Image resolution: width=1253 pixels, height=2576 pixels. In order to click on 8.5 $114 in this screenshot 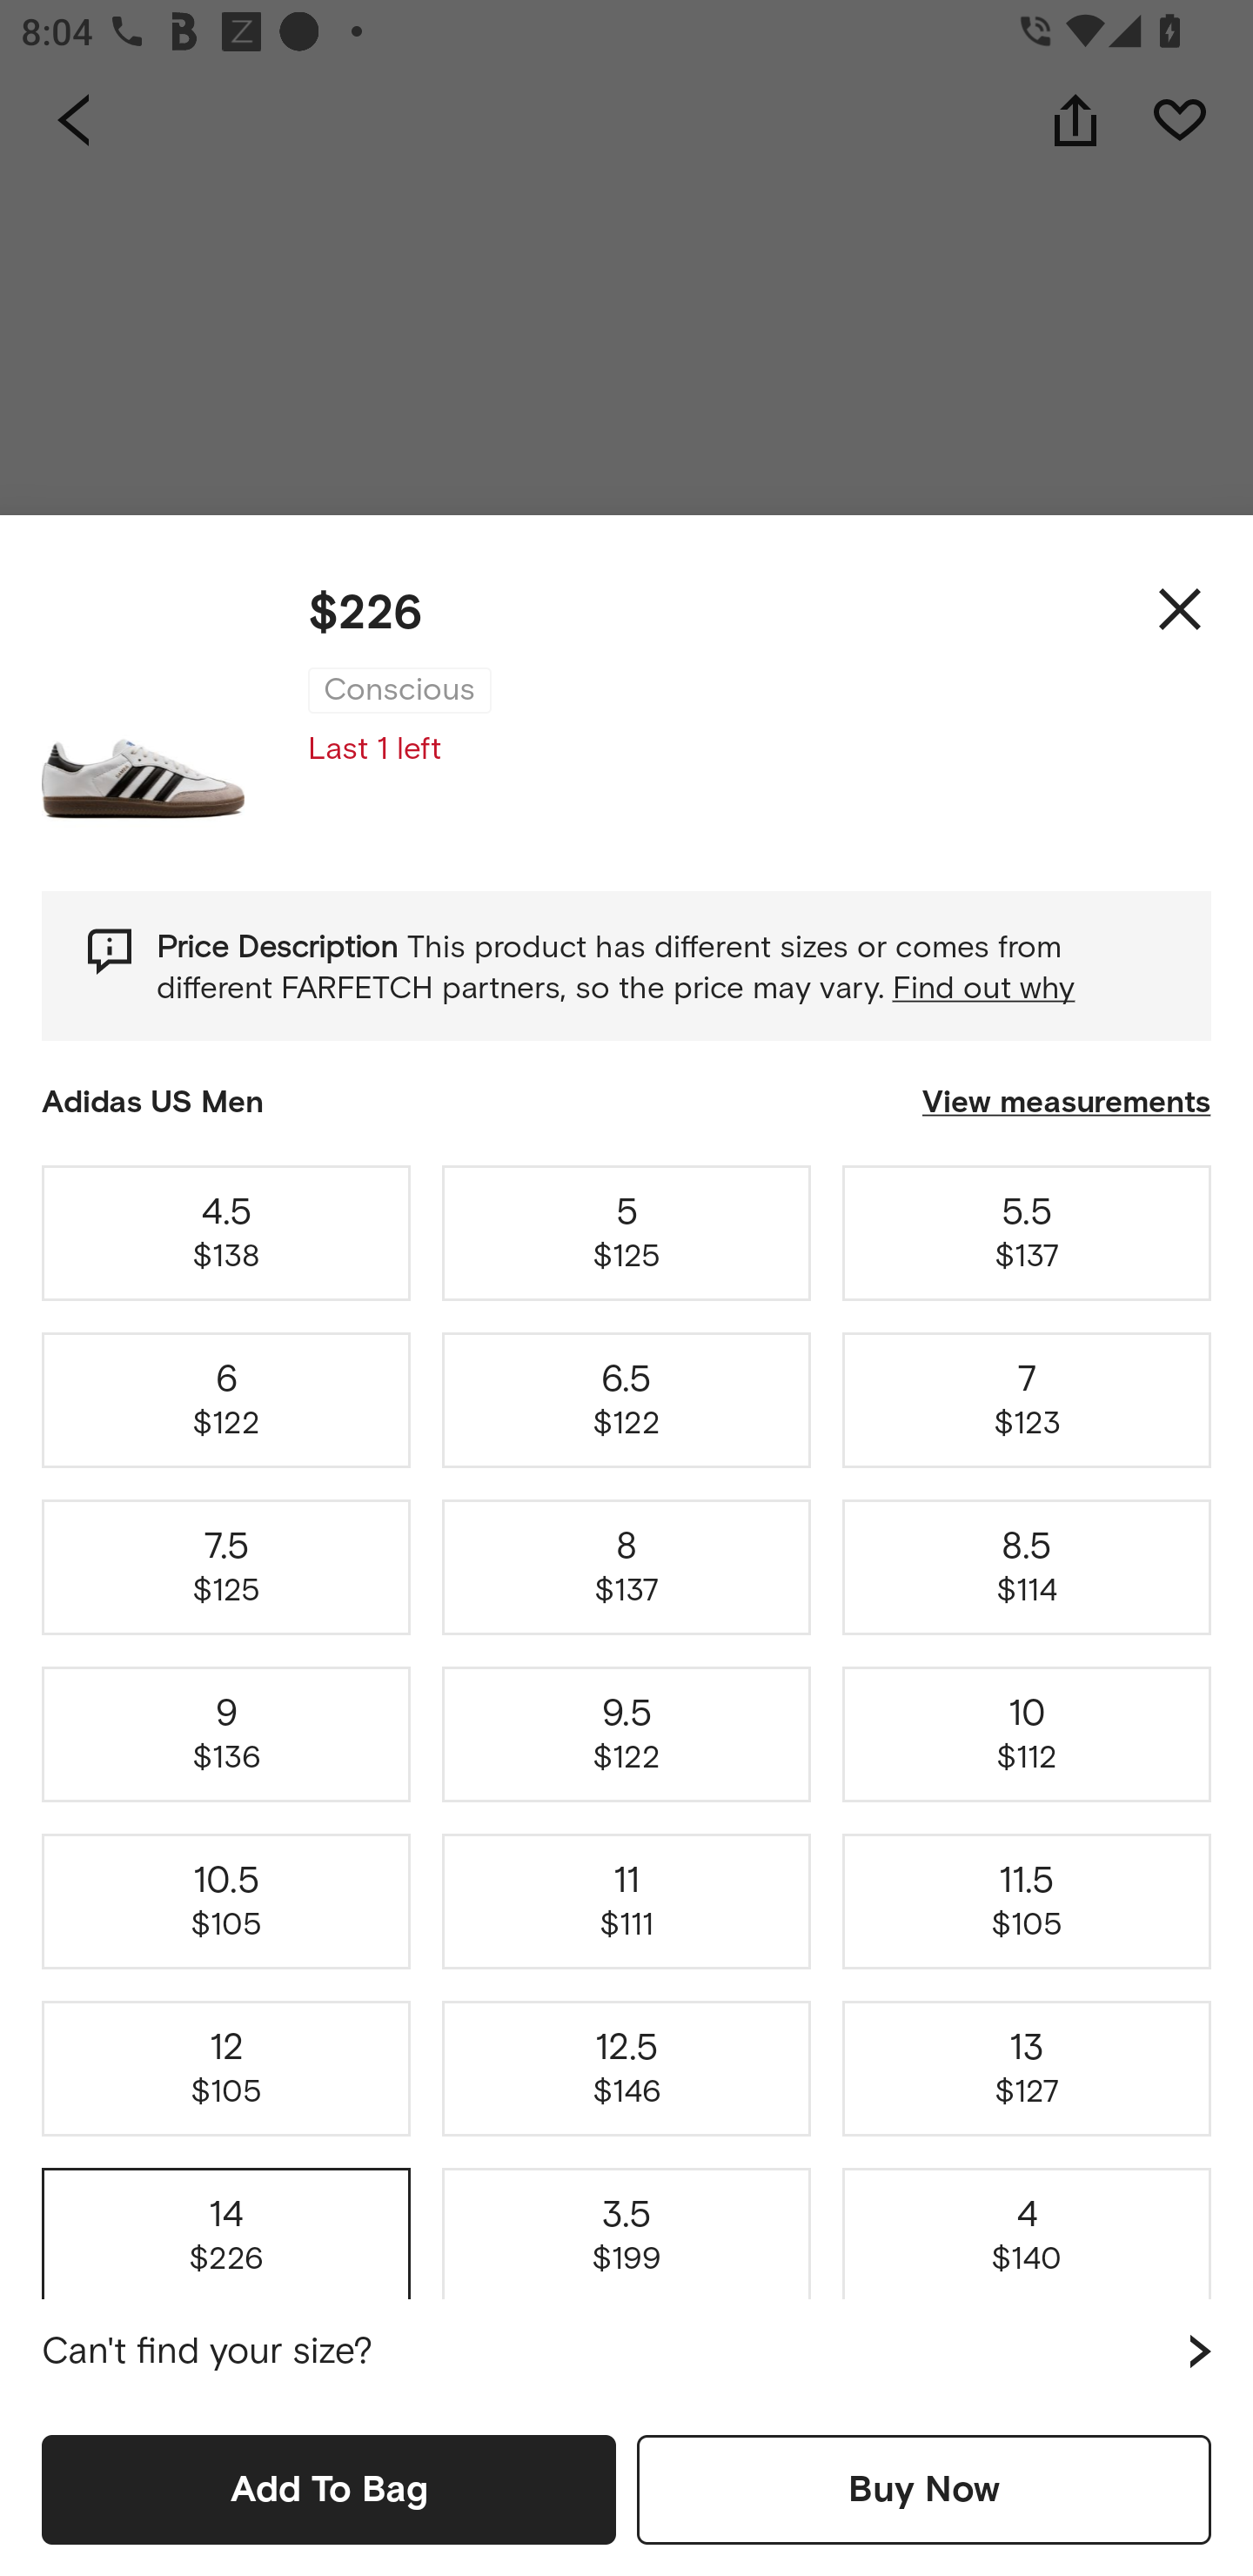, I will do `click(1027, 1566)`.